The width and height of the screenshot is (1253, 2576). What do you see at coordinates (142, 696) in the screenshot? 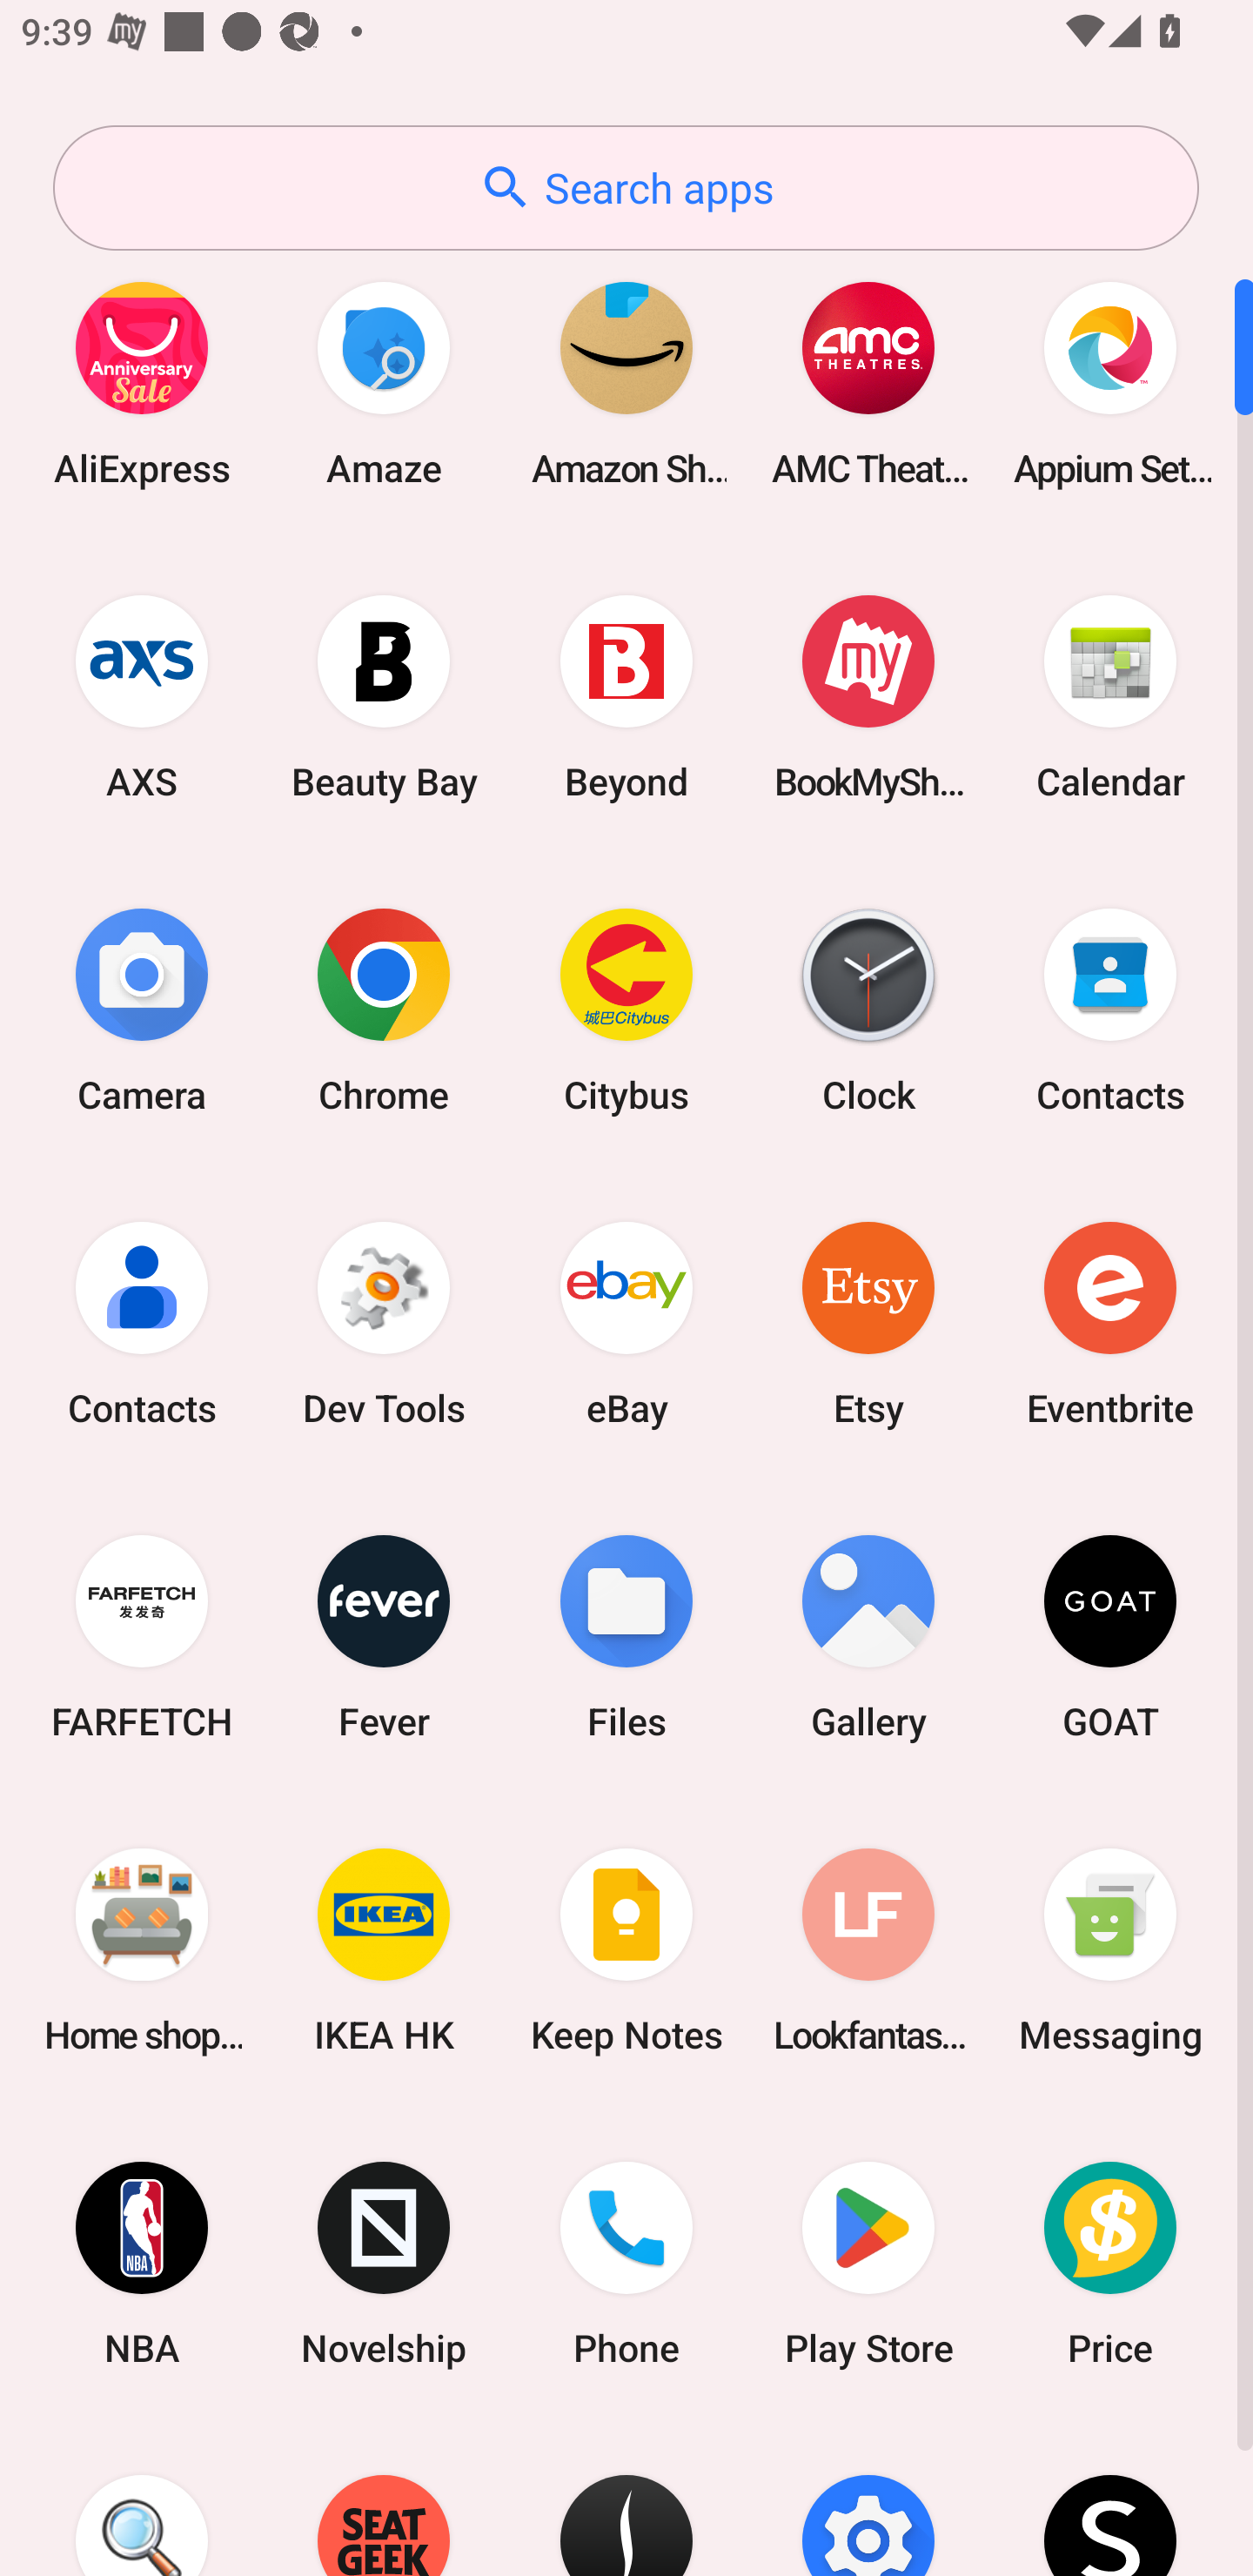
I see `AXS` at bounding box center [142, 696].